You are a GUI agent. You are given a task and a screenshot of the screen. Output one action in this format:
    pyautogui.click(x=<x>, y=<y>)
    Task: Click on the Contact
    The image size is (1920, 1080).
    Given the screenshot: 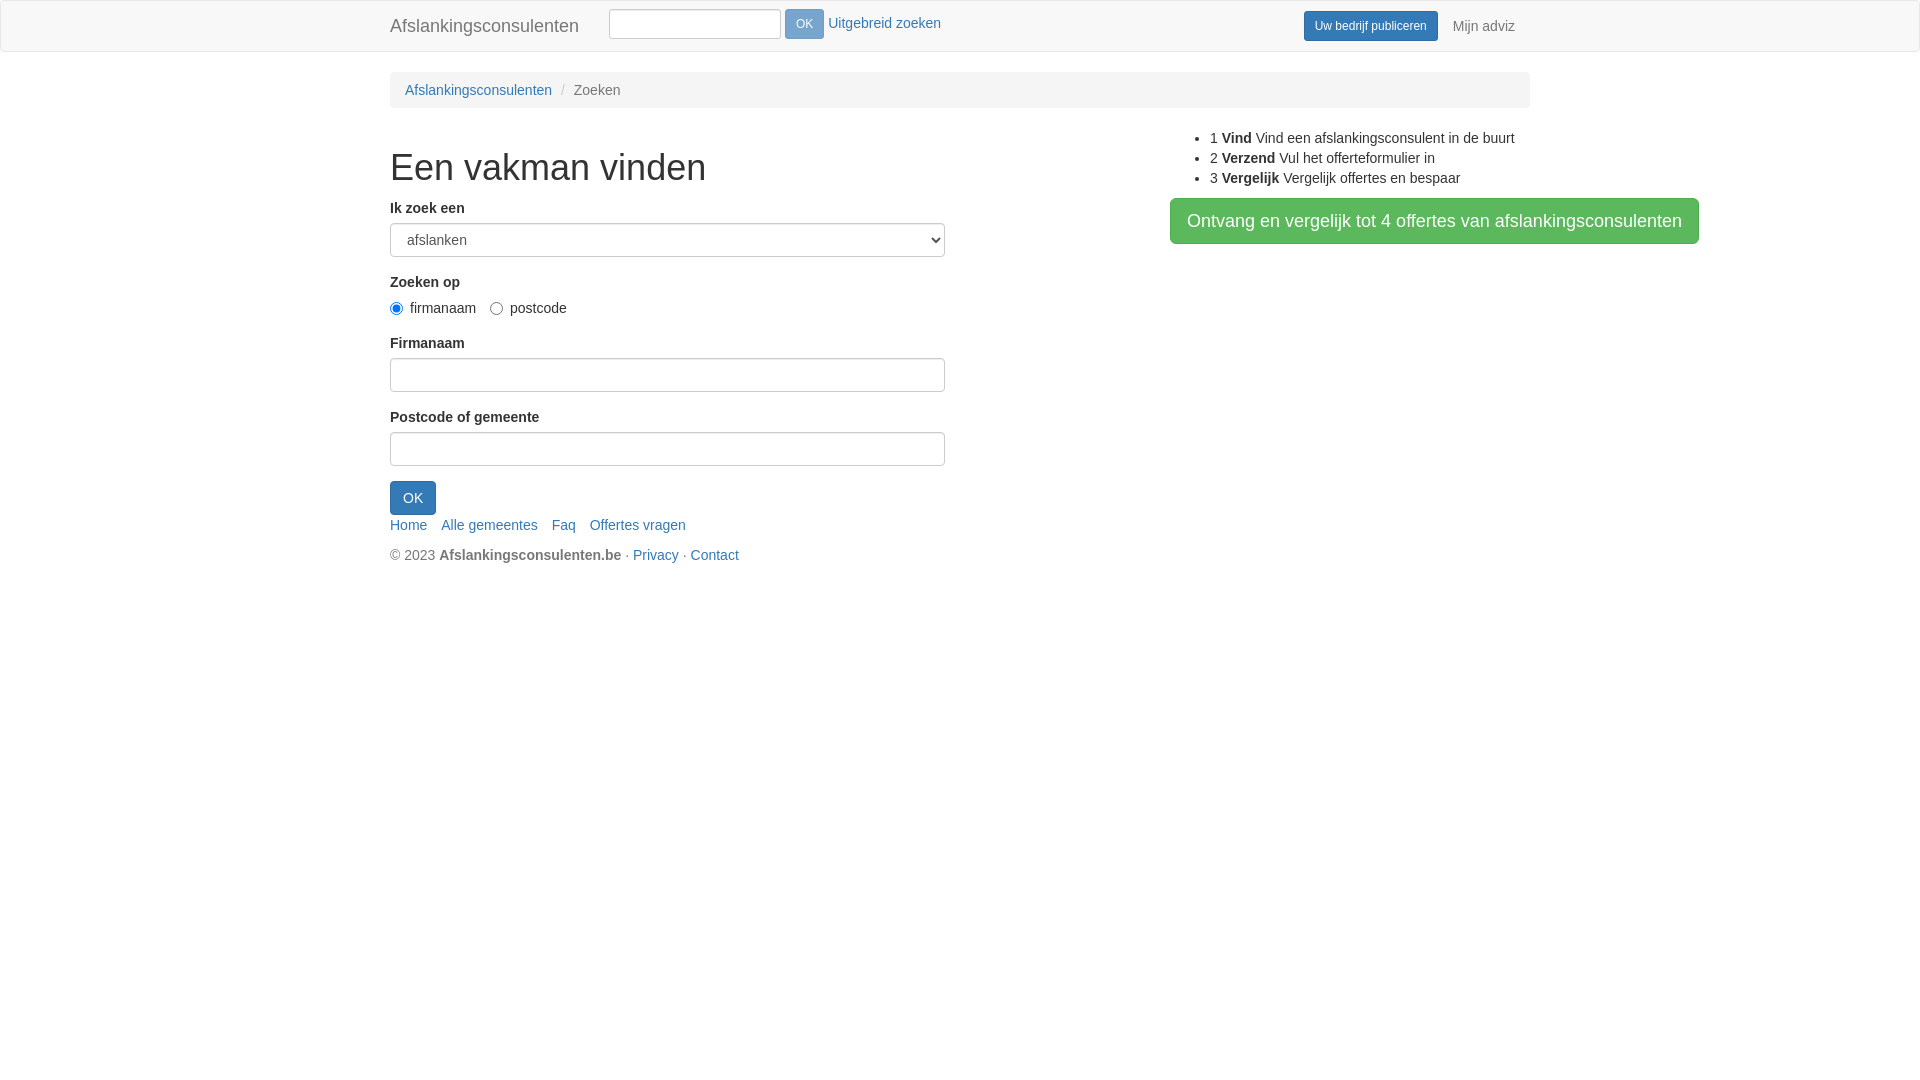 What is the action you would take?
    pyautogui.click(x=715, y=555)
    